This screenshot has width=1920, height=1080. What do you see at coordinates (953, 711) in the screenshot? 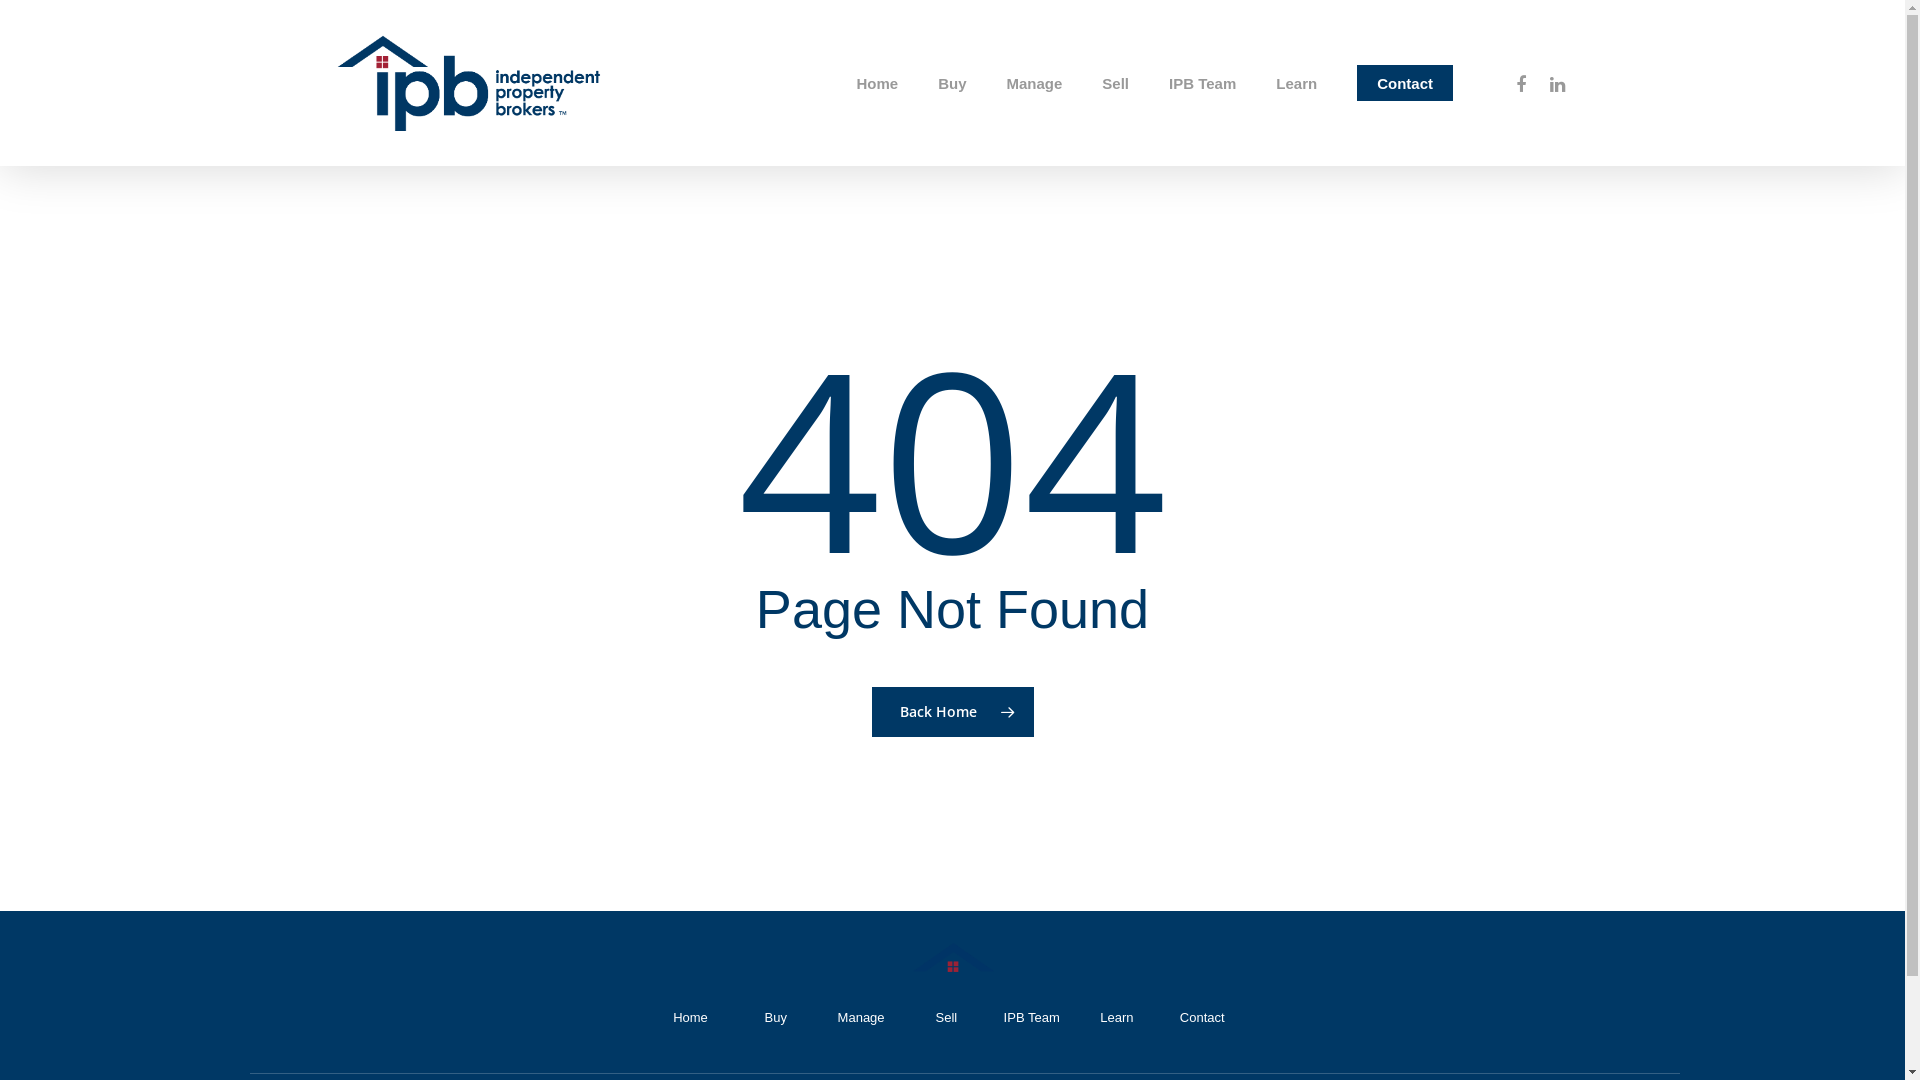
I see `Back Home` at bounding box center [953, 711].